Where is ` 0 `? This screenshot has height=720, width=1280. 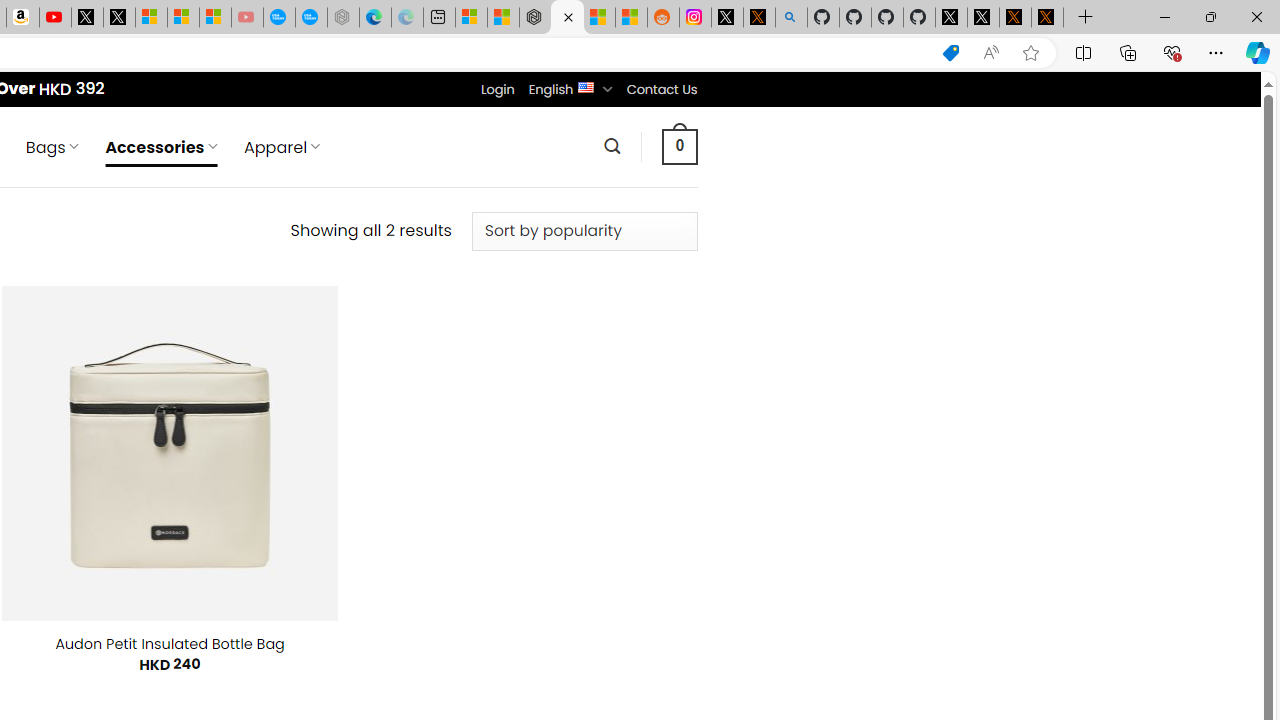  0  is located at coordinates (679, 146).